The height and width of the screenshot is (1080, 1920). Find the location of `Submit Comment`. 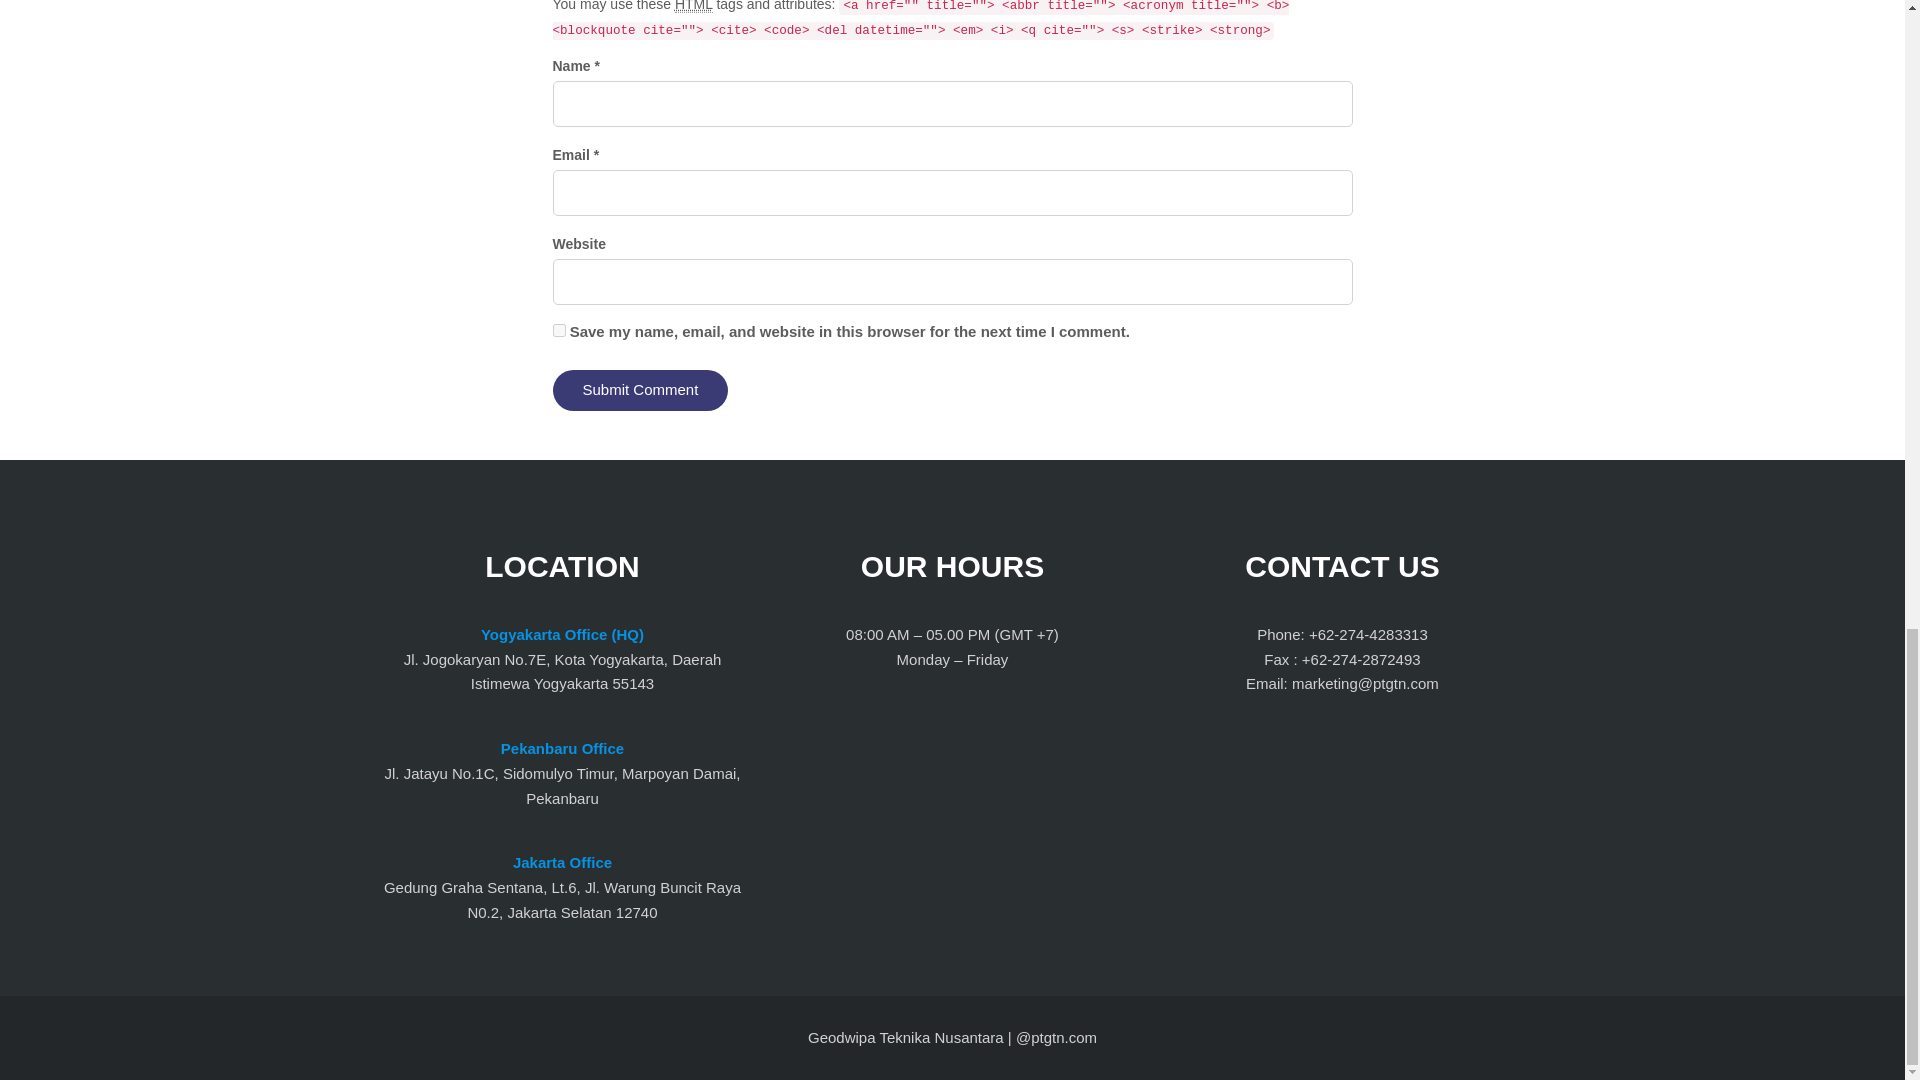

Submit Comment is located at coordinates (640, 390).